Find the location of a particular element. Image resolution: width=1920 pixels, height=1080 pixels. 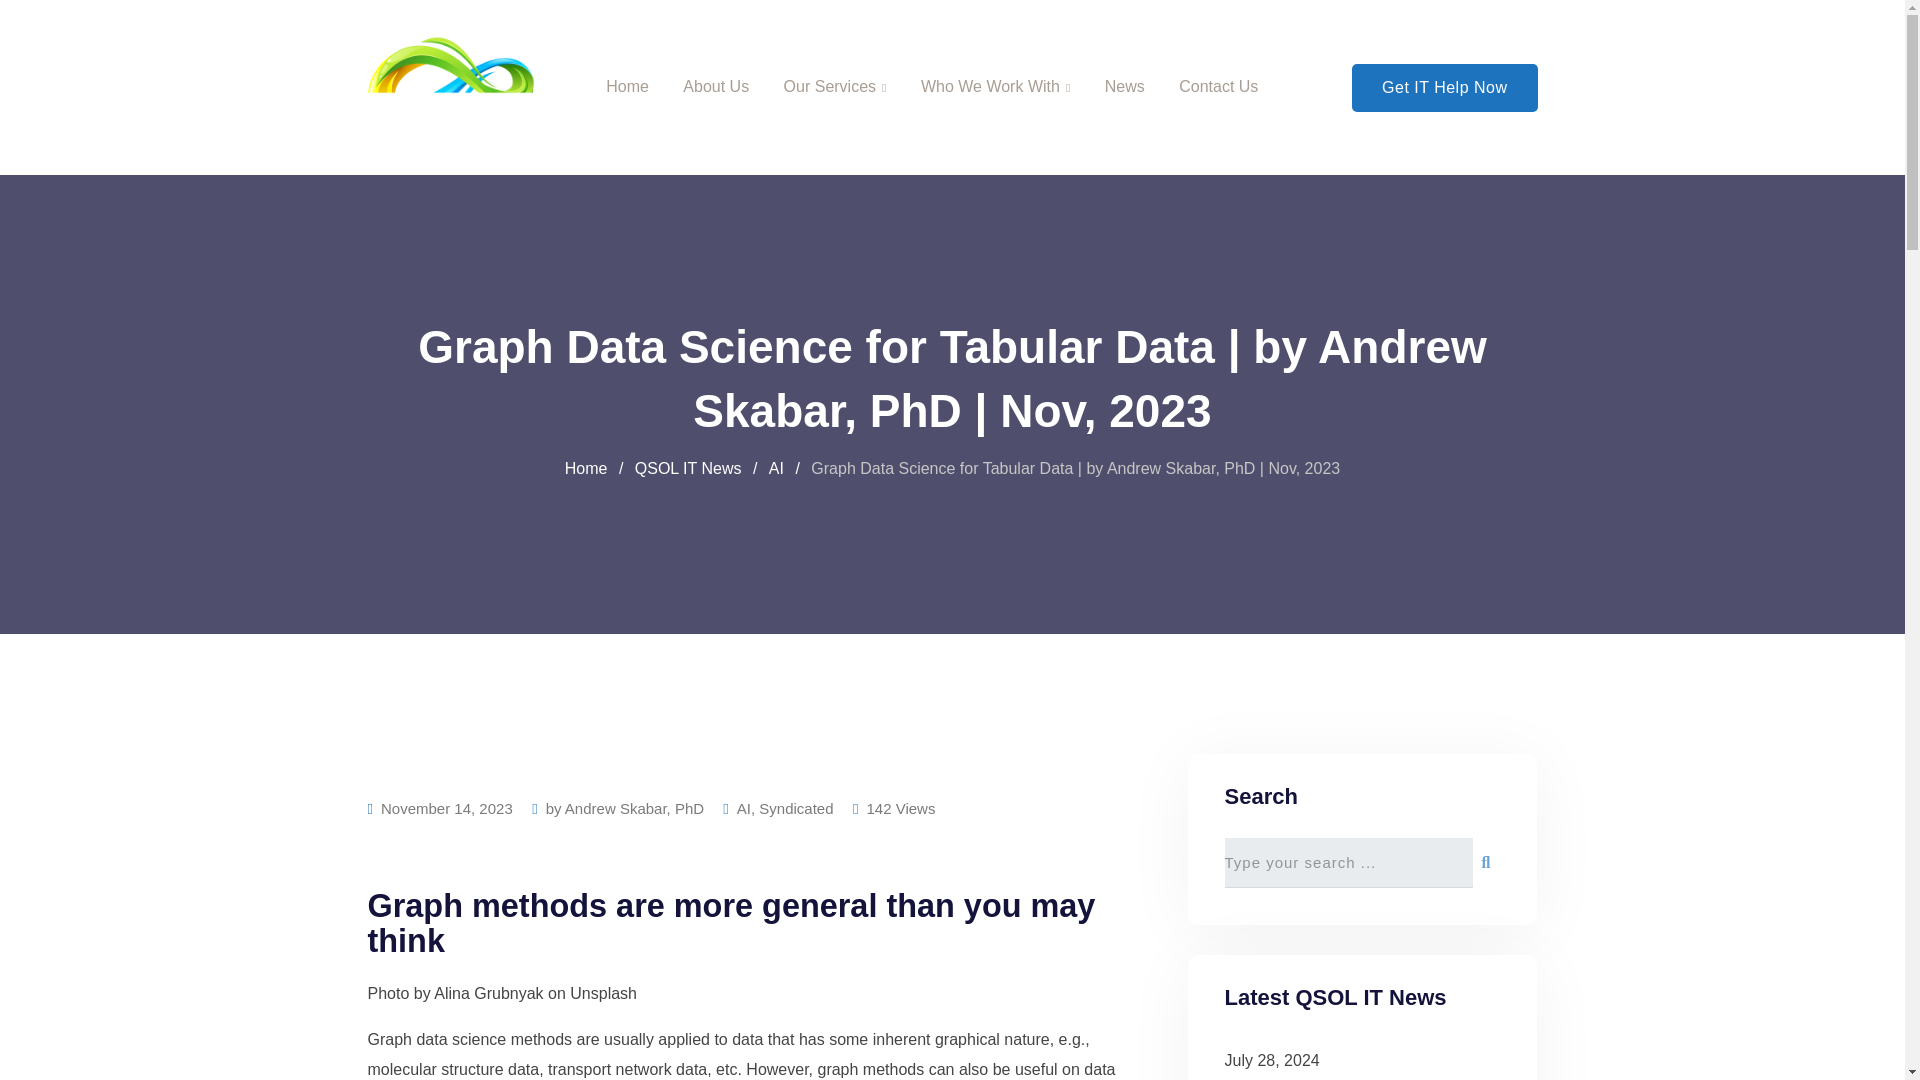

QSOL IT News is located at coordinates (688, 468).